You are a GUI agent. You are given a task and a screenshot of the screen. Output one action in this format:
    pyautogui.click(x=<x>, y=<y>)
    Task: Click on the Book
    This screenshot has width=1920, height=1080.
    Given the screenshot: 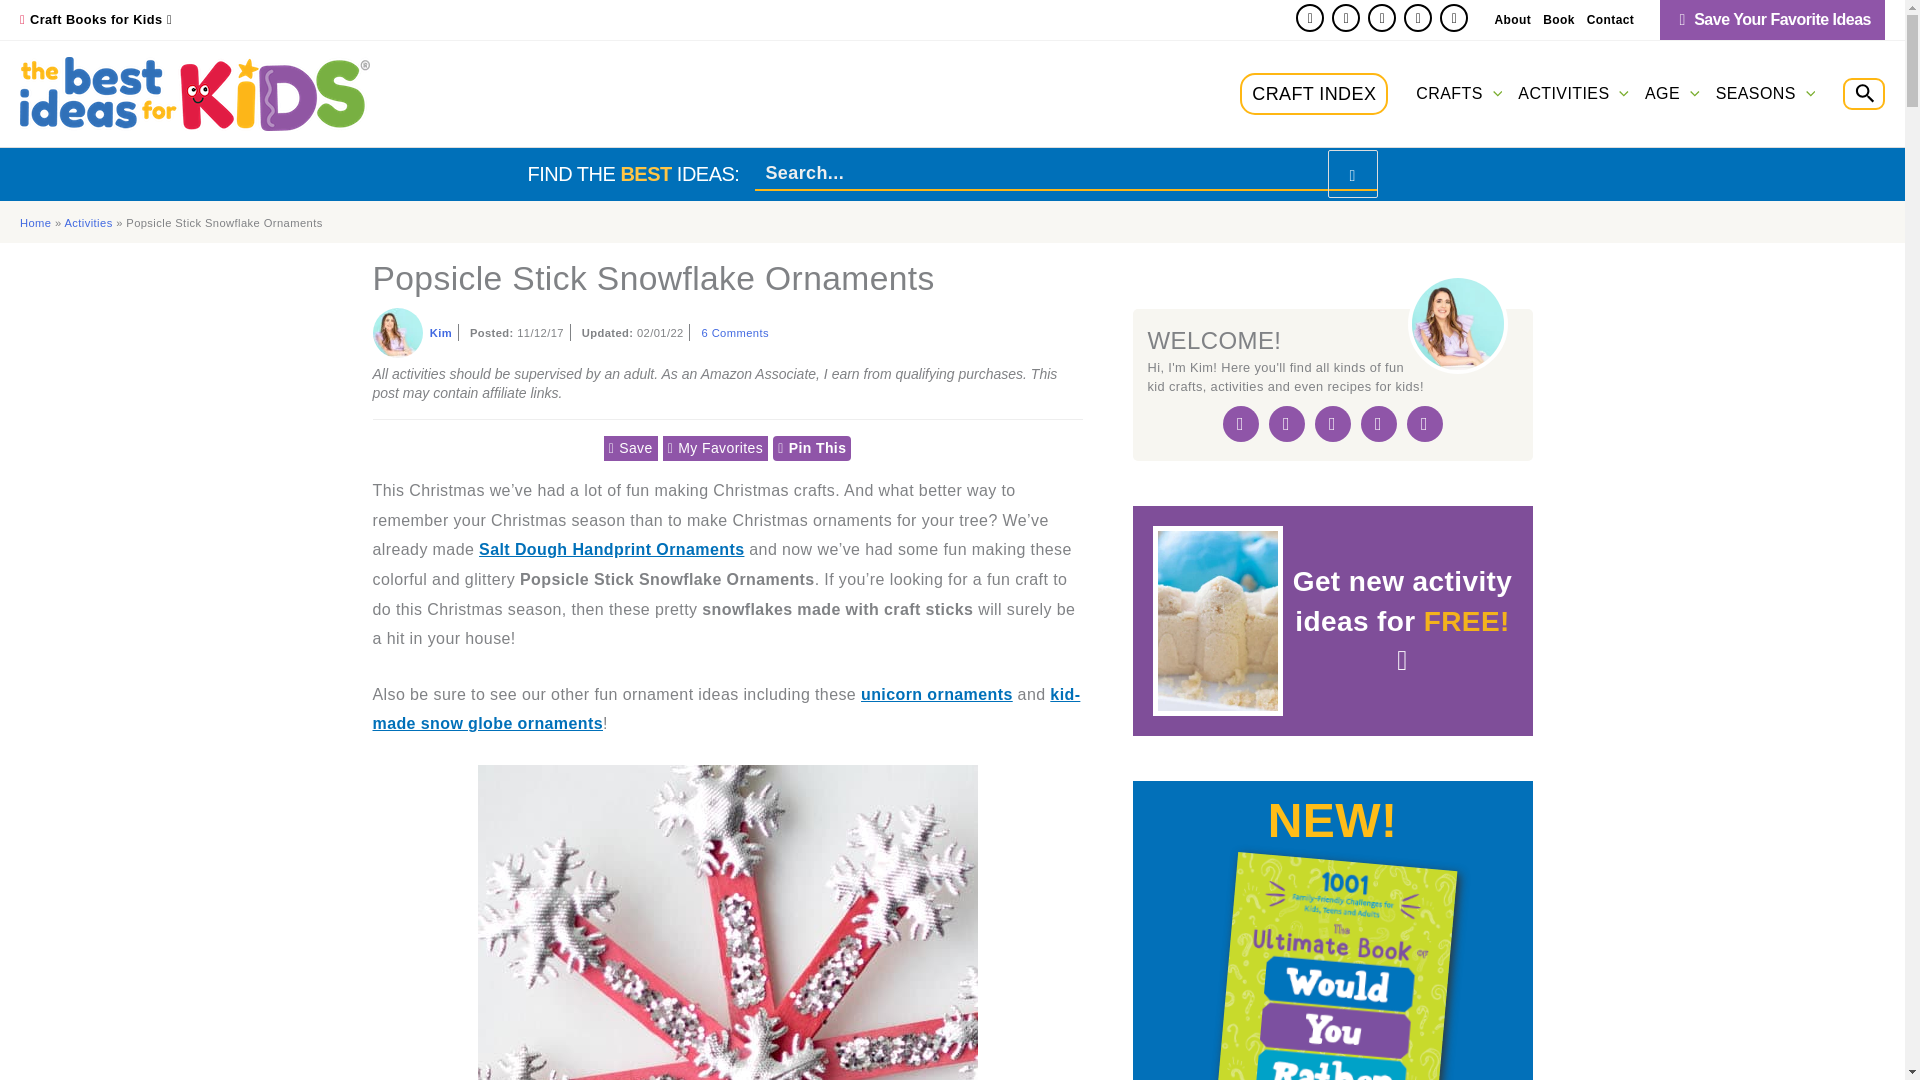 What is the action you would take?
    pyautogui.click(x=1558, y=20)
    